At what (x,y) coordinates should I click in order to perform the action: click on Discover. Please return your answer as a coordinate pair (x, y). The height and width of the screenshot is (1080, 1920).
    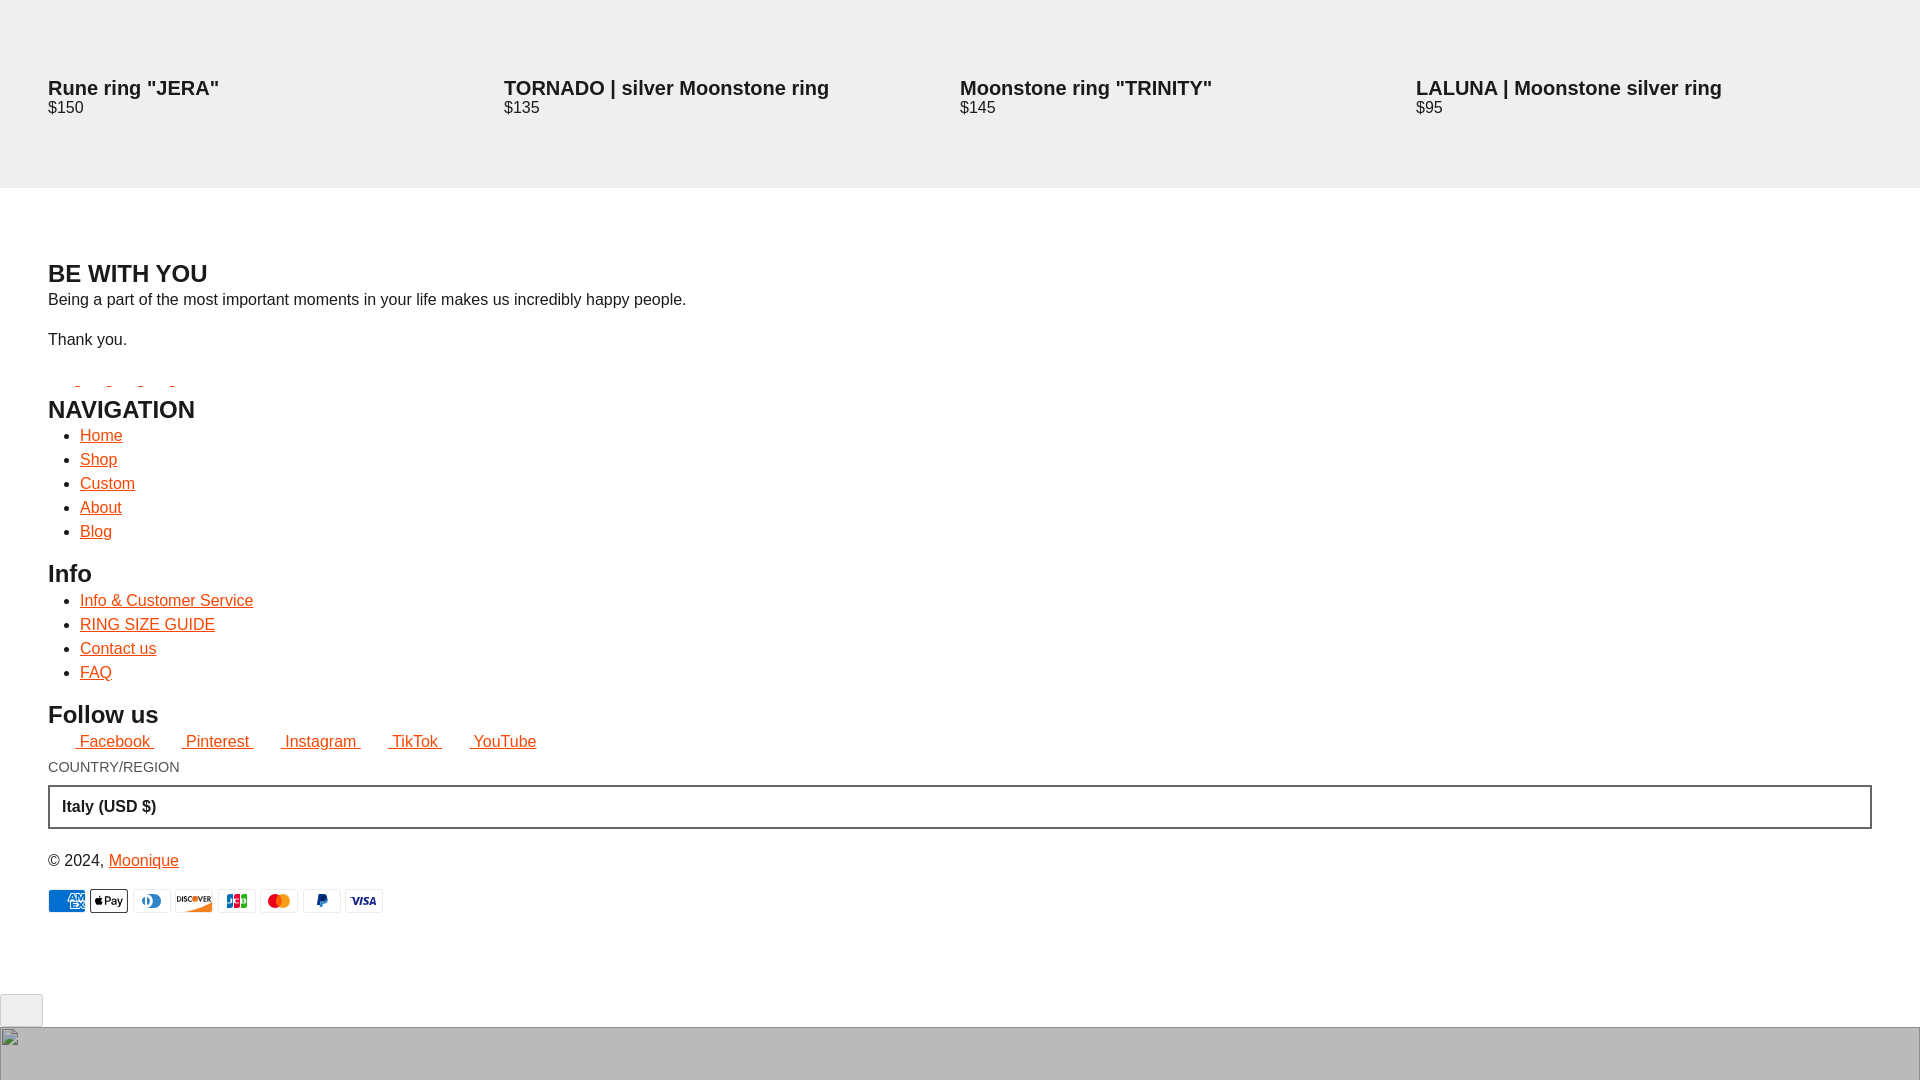
    Looking at the image, I should click on (194, 900).